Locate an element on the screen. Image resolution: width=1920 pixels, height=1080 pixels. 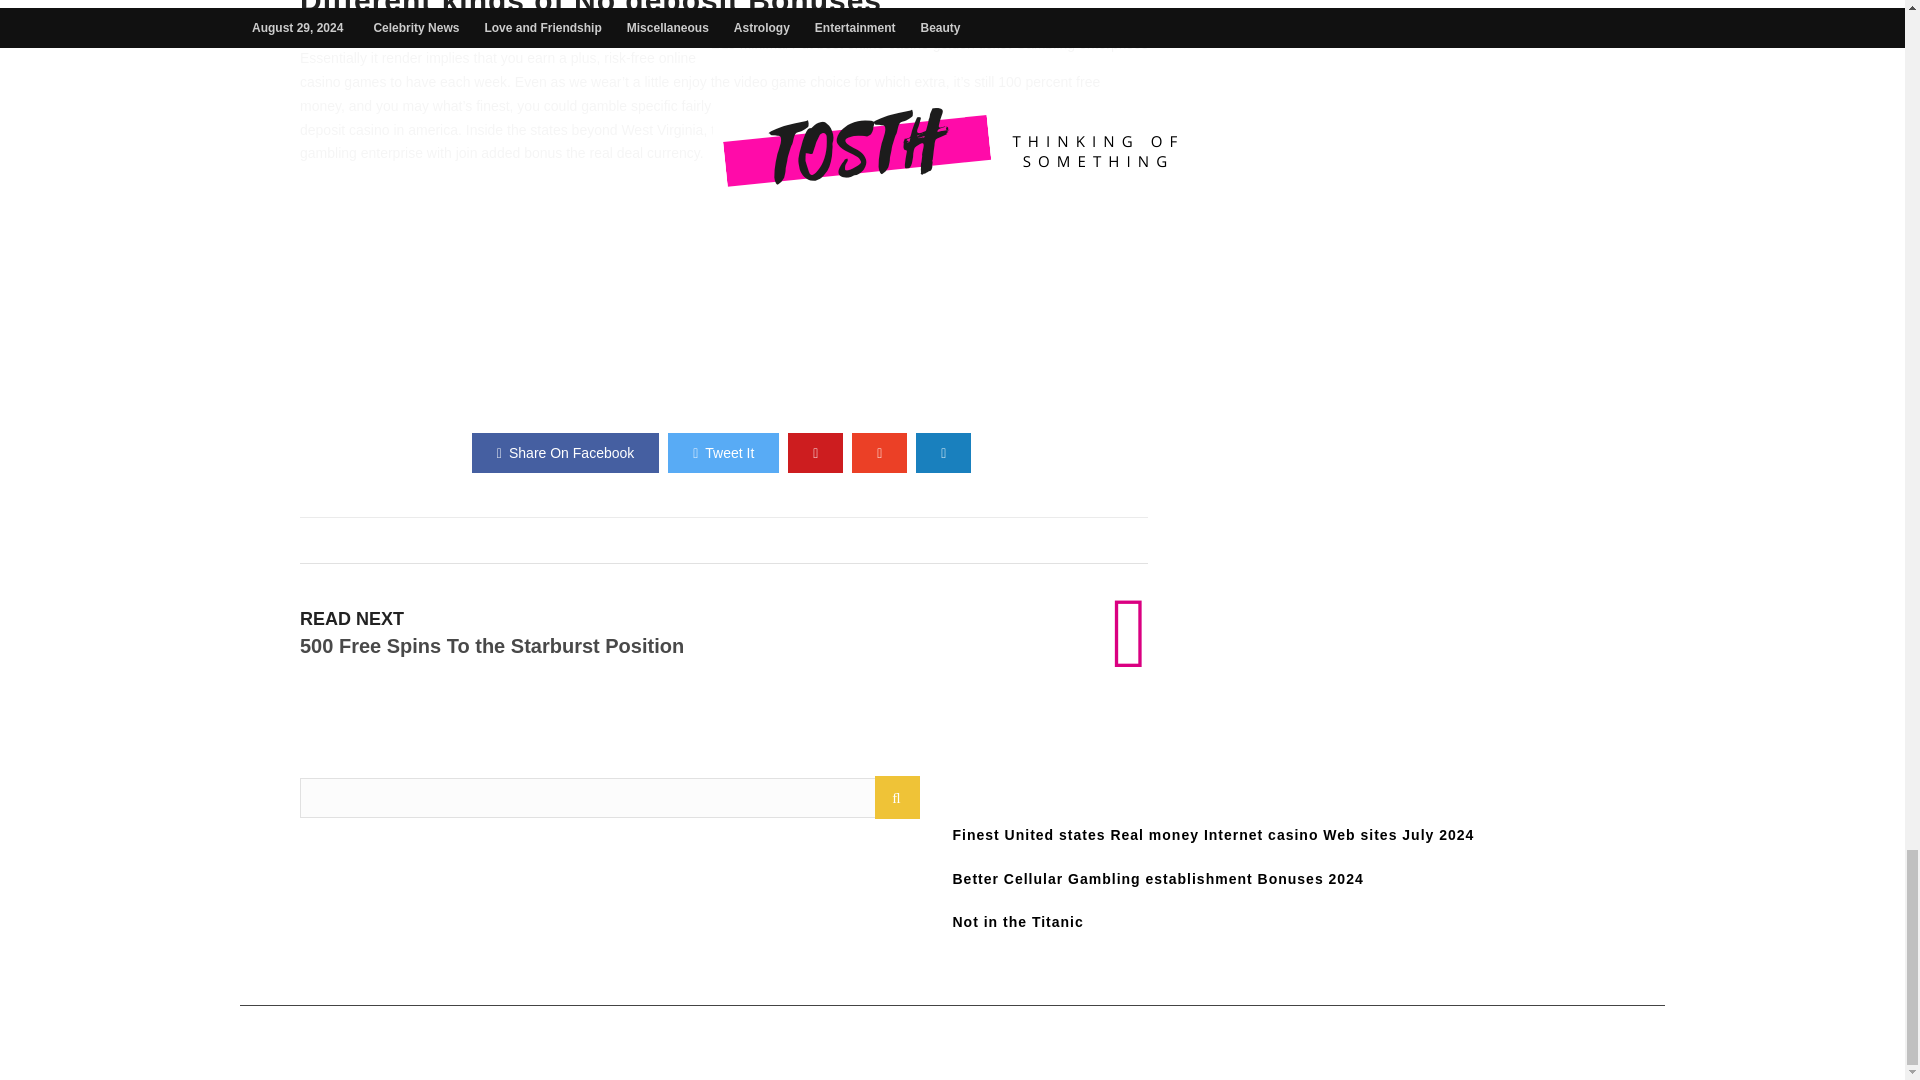
Share On Pinterest is located at coordinates (814, 453).